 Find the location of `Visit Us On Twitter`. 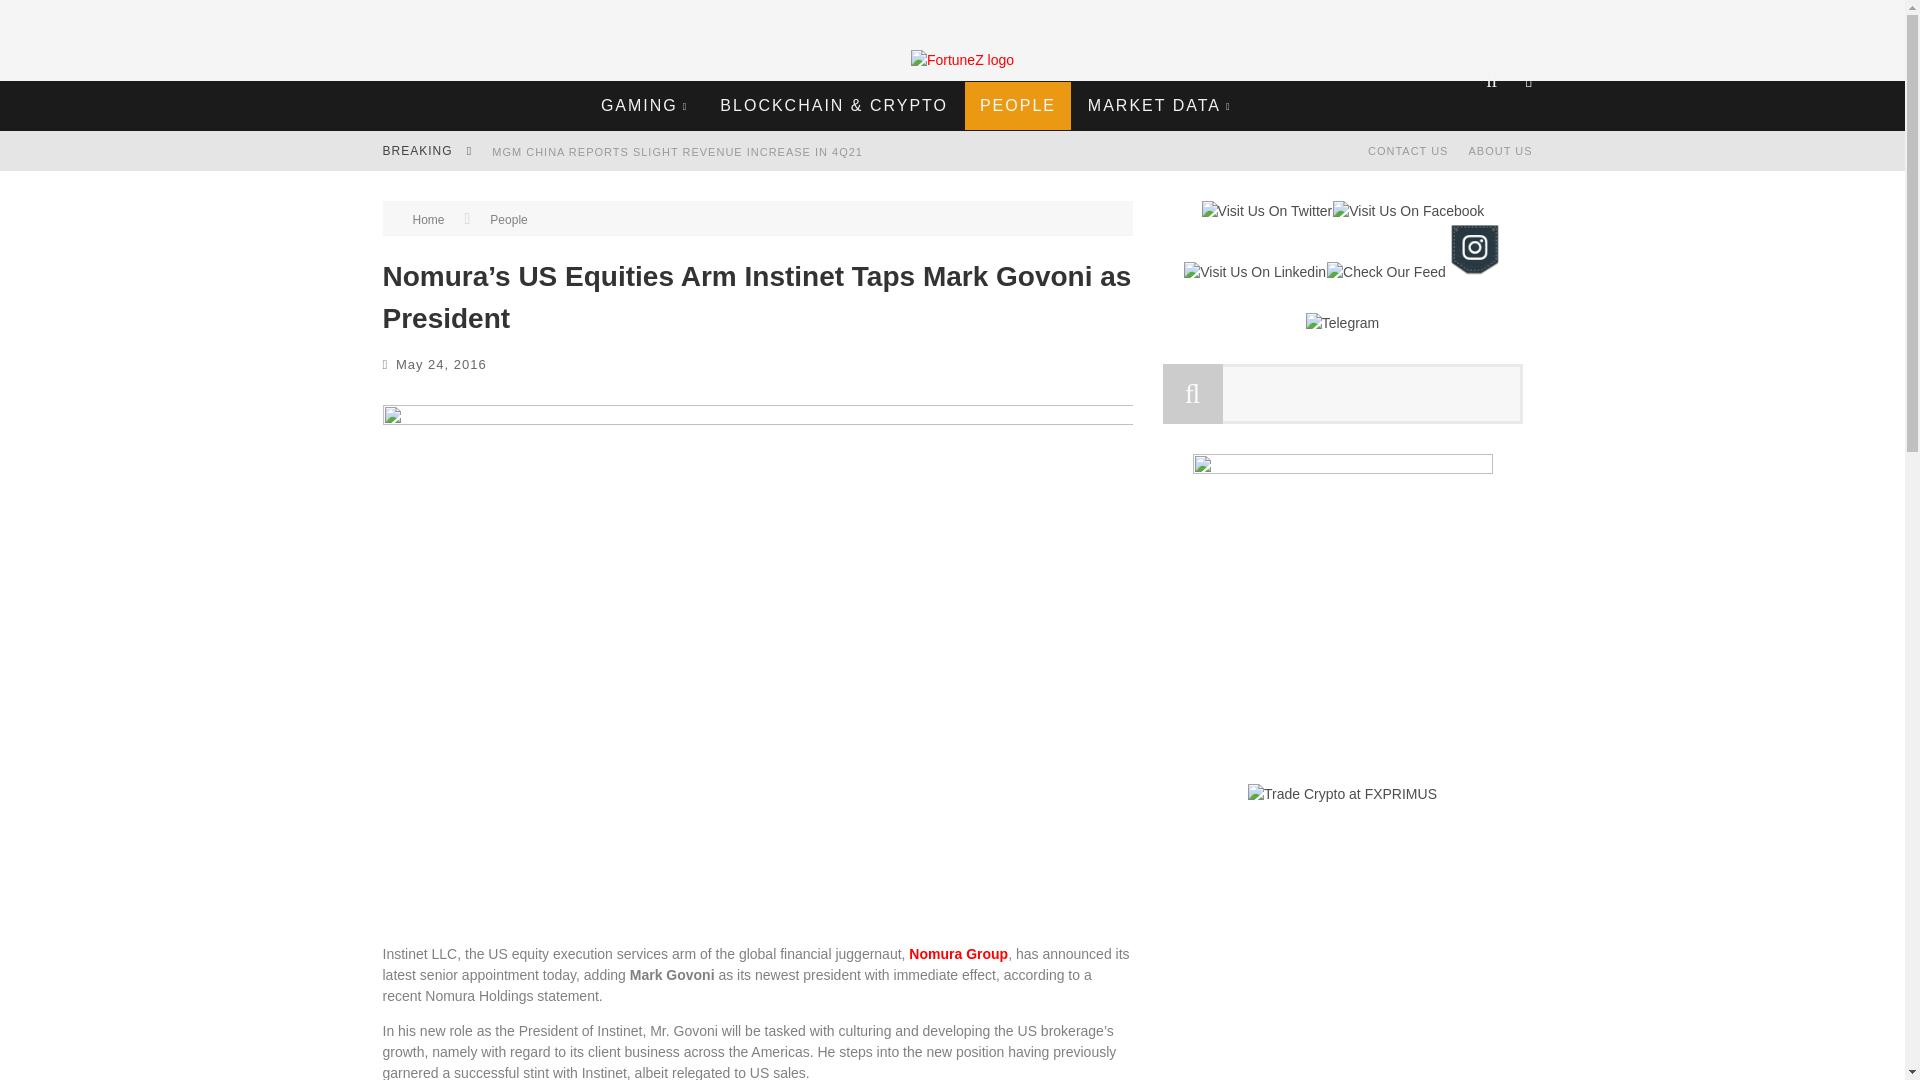

Visit Us On Twitter is located at coordinates (1266, 211).